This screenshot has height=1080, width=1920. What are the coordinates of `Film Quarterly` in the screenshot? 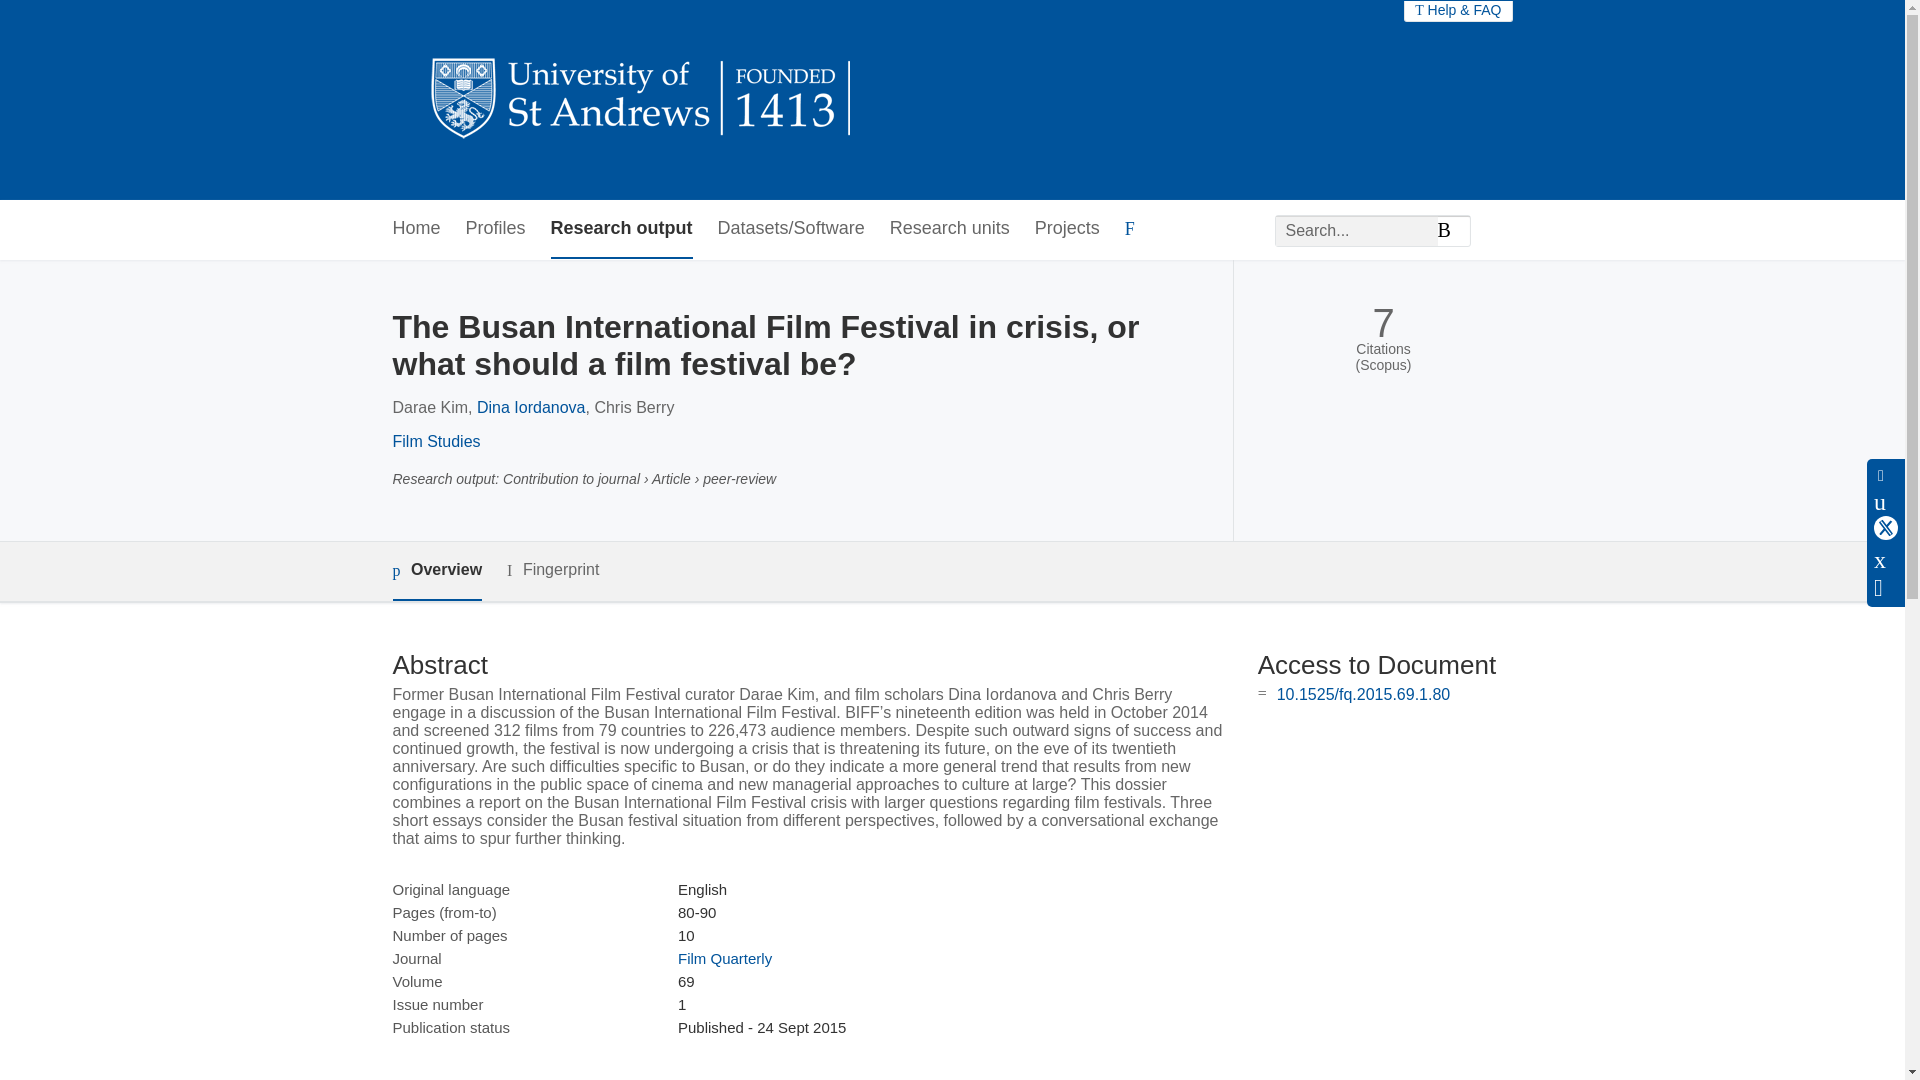 It's located at (724, 958).